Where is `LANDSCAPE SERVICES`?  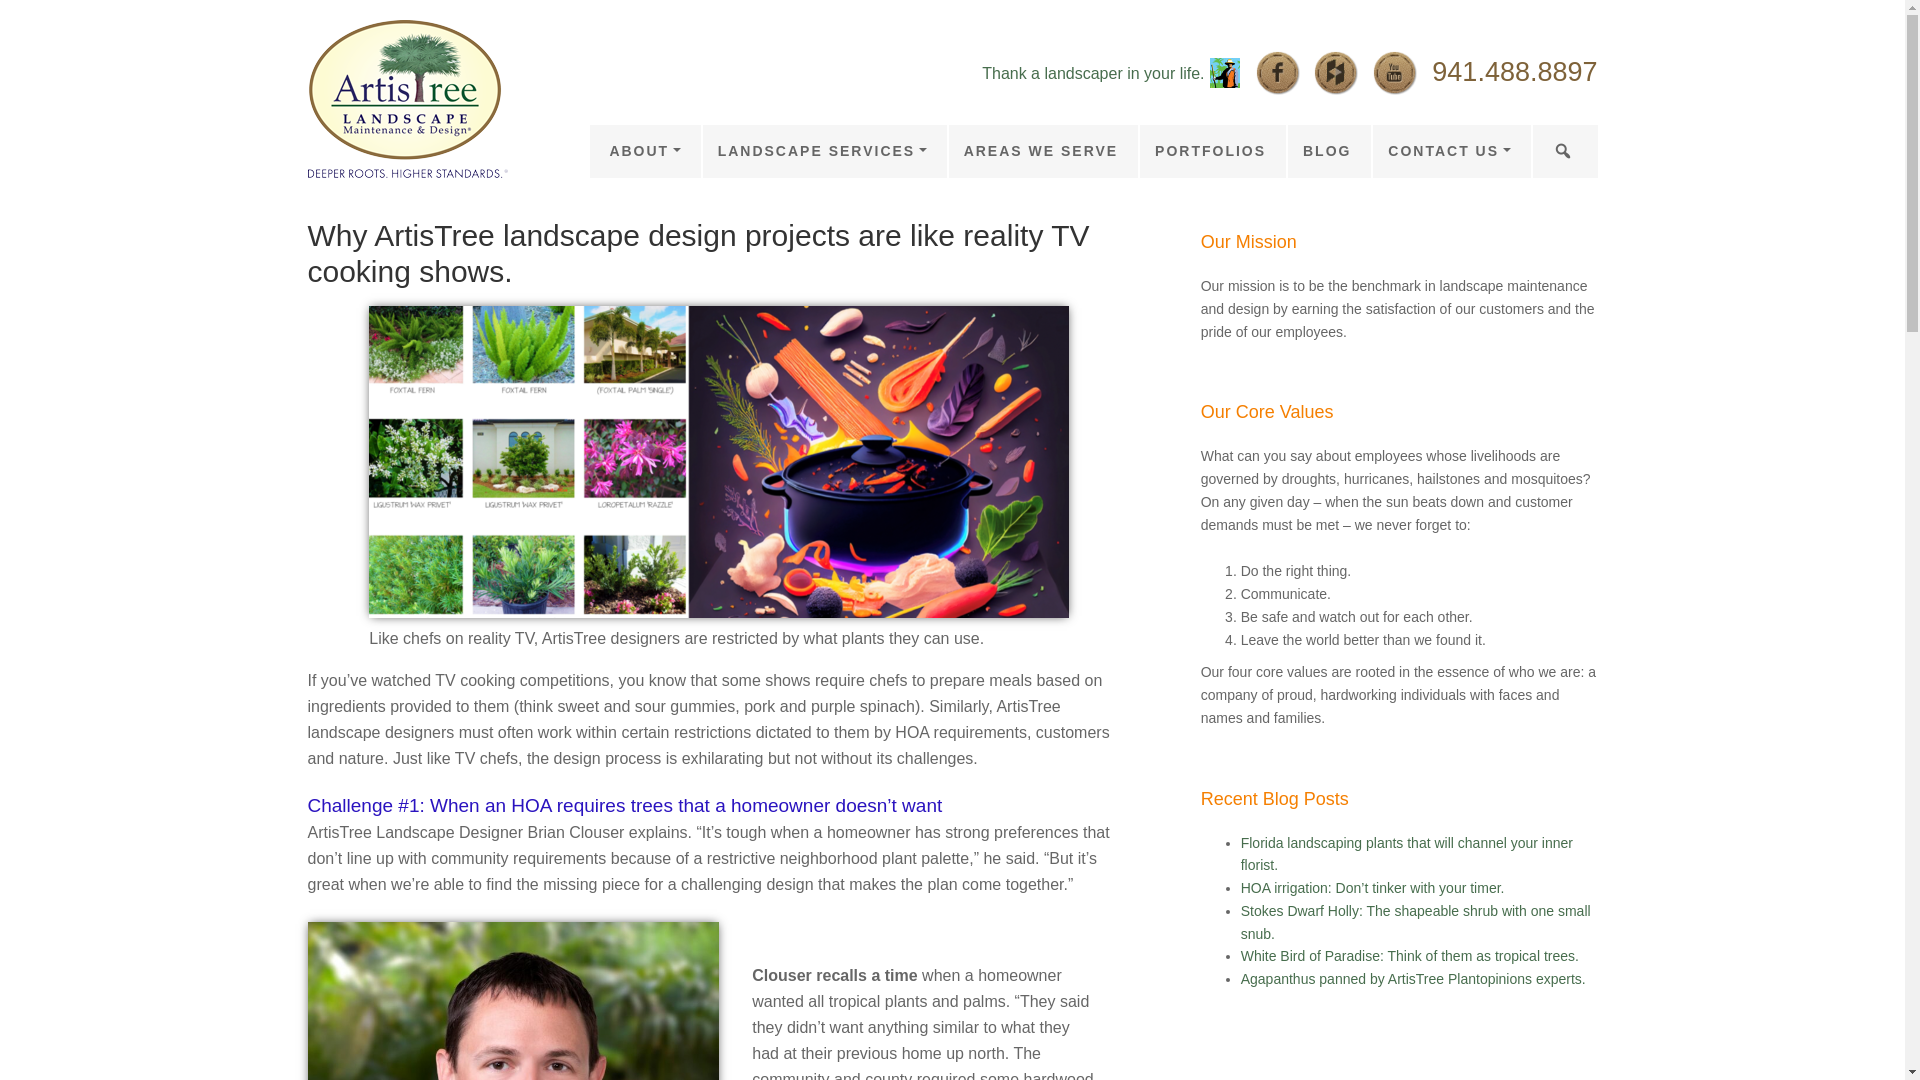
LANDSCAPE SERVICES is located at coordinates (821, 152).